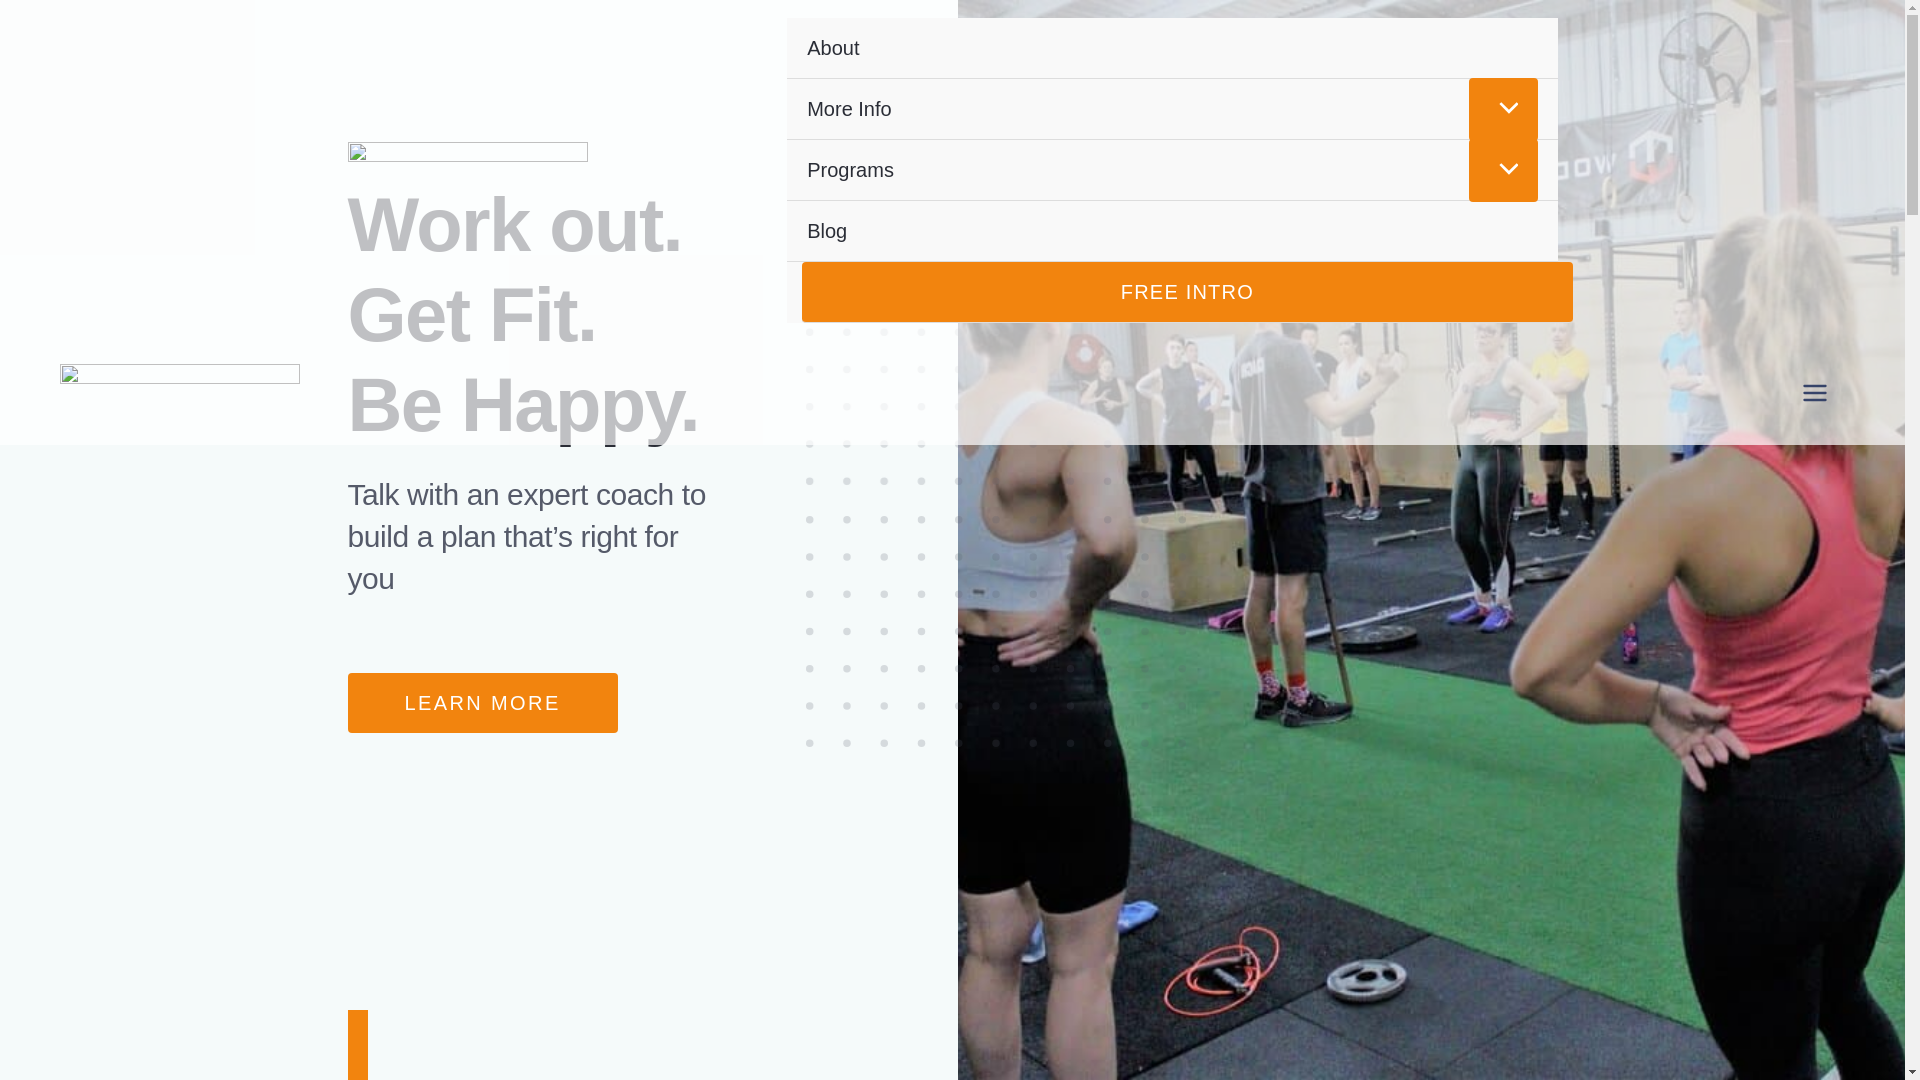 Image resolution: width=1920 pixels, height=1080 pixels. I want to click on Blog, so click(1172, 231).